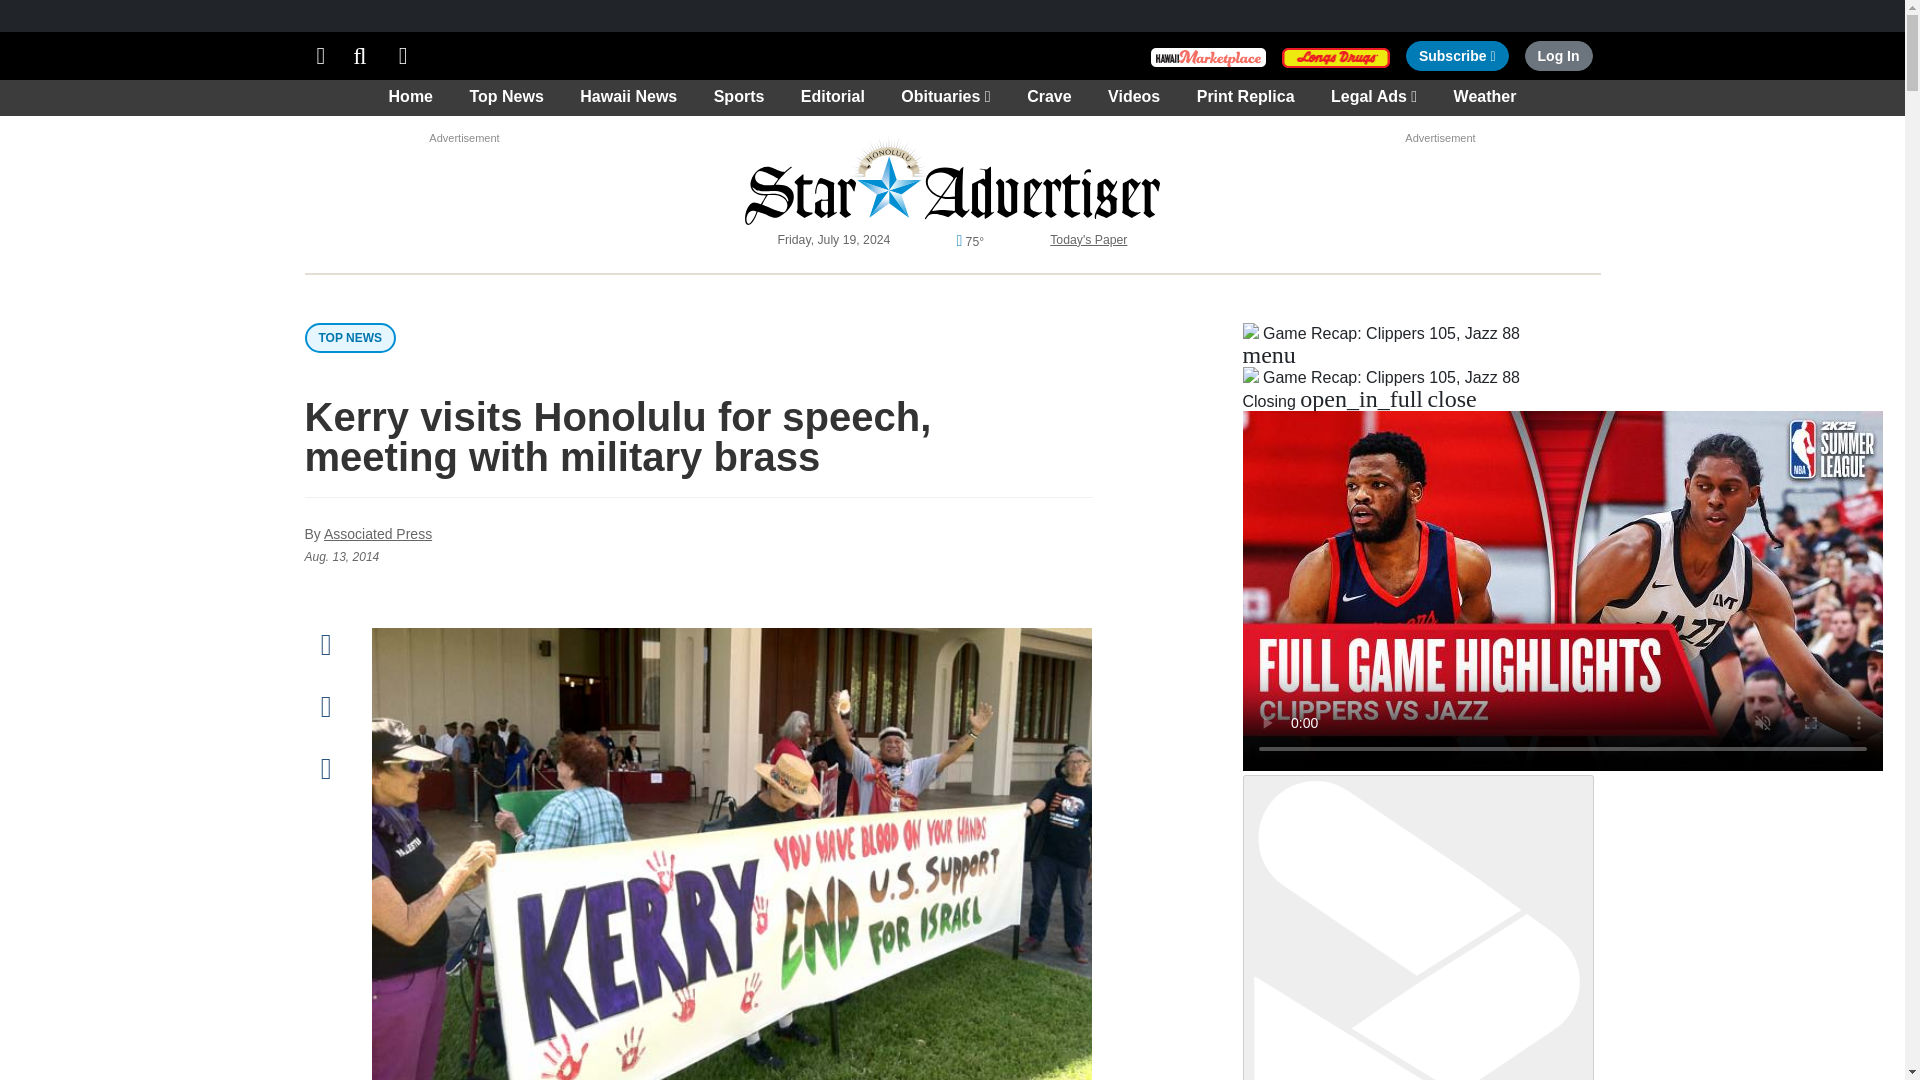 The image size is (1920, 1080). What do you see at coordinates (1457, 56) in the screenshot?
I see `Sections` at bounding box center [1457, 56].